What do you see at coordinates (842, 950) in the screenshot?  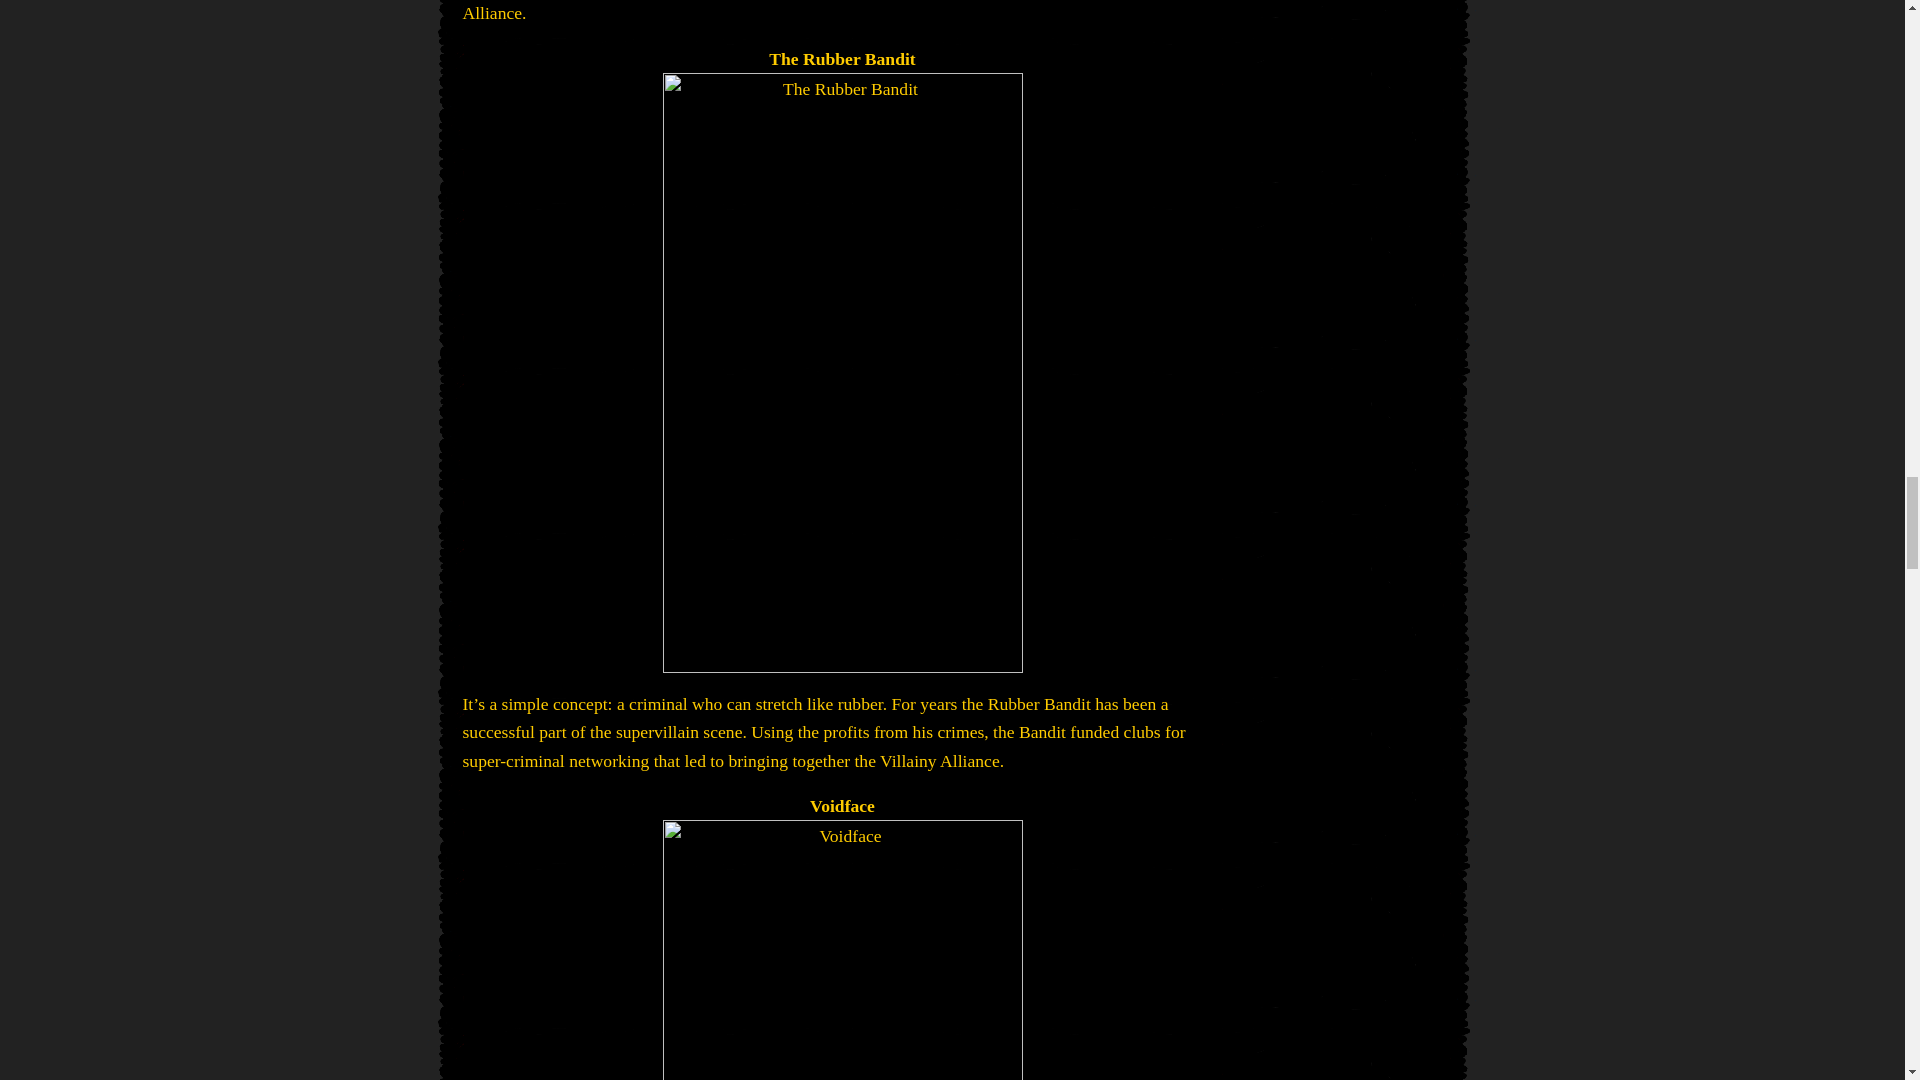 I see `Voidface` at bounding box center [842, 950].